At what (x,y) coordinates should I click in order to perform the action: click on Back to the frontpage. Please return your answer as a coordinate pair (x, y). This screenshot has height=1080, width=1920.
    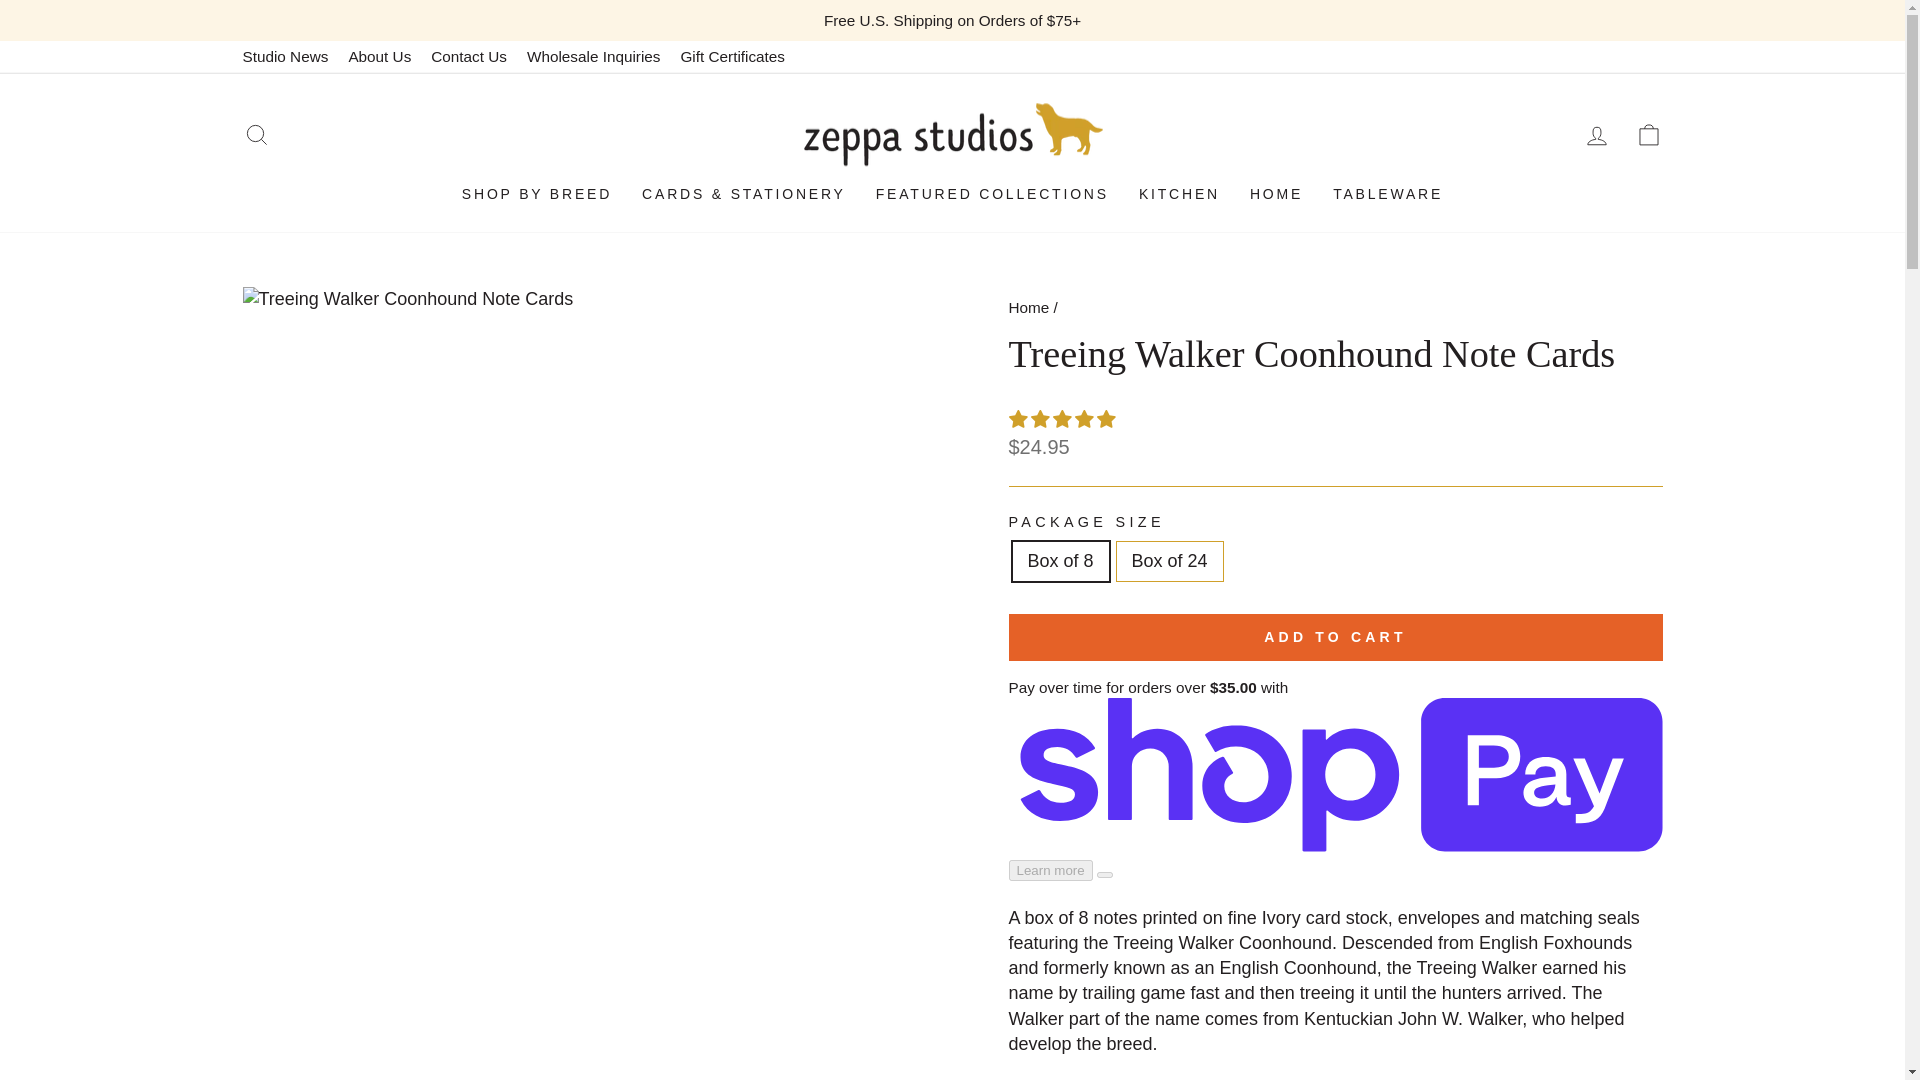
    Looking at the image, I should click on (1028, 308).